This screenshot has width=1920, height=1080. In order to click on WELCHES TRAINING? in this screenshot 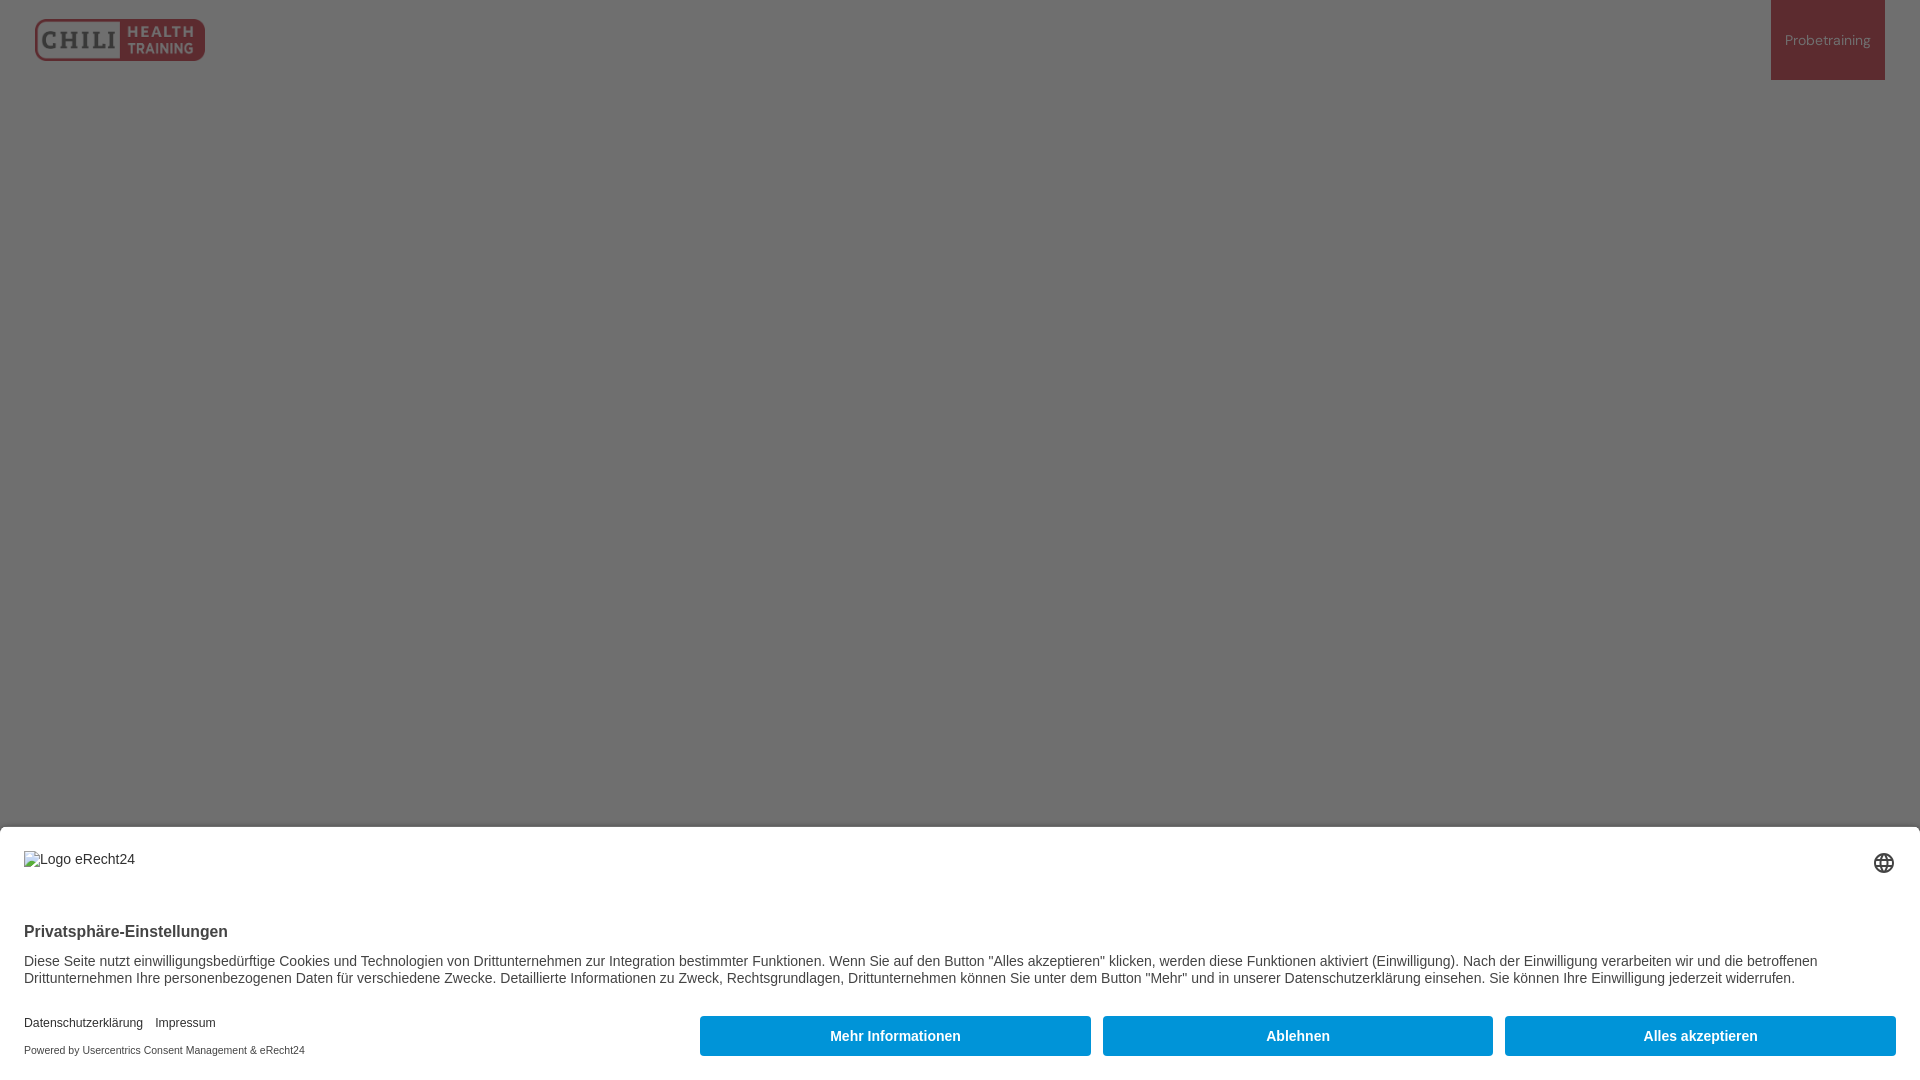, I will do `click(1130, 40)`.